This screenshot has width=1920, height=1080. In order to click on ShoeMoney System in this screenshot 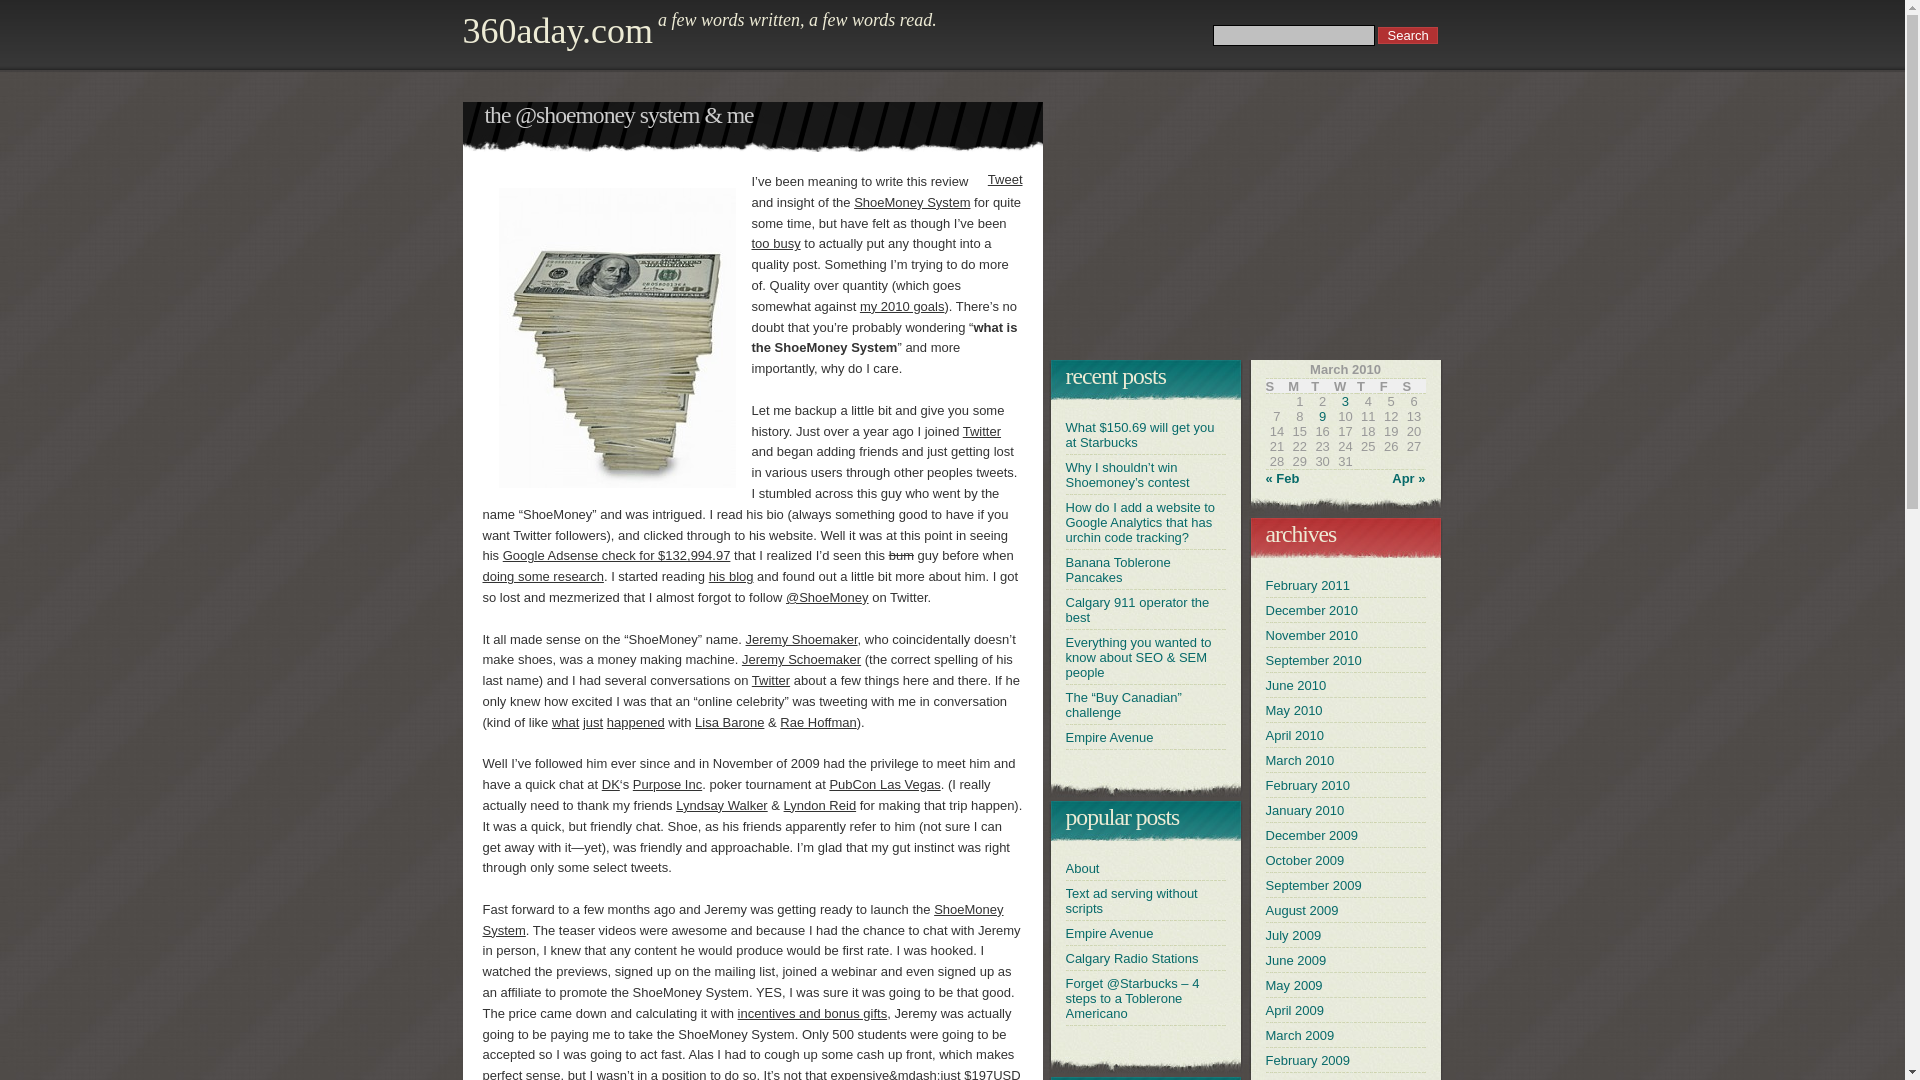, I will do `click(742, 920)`.